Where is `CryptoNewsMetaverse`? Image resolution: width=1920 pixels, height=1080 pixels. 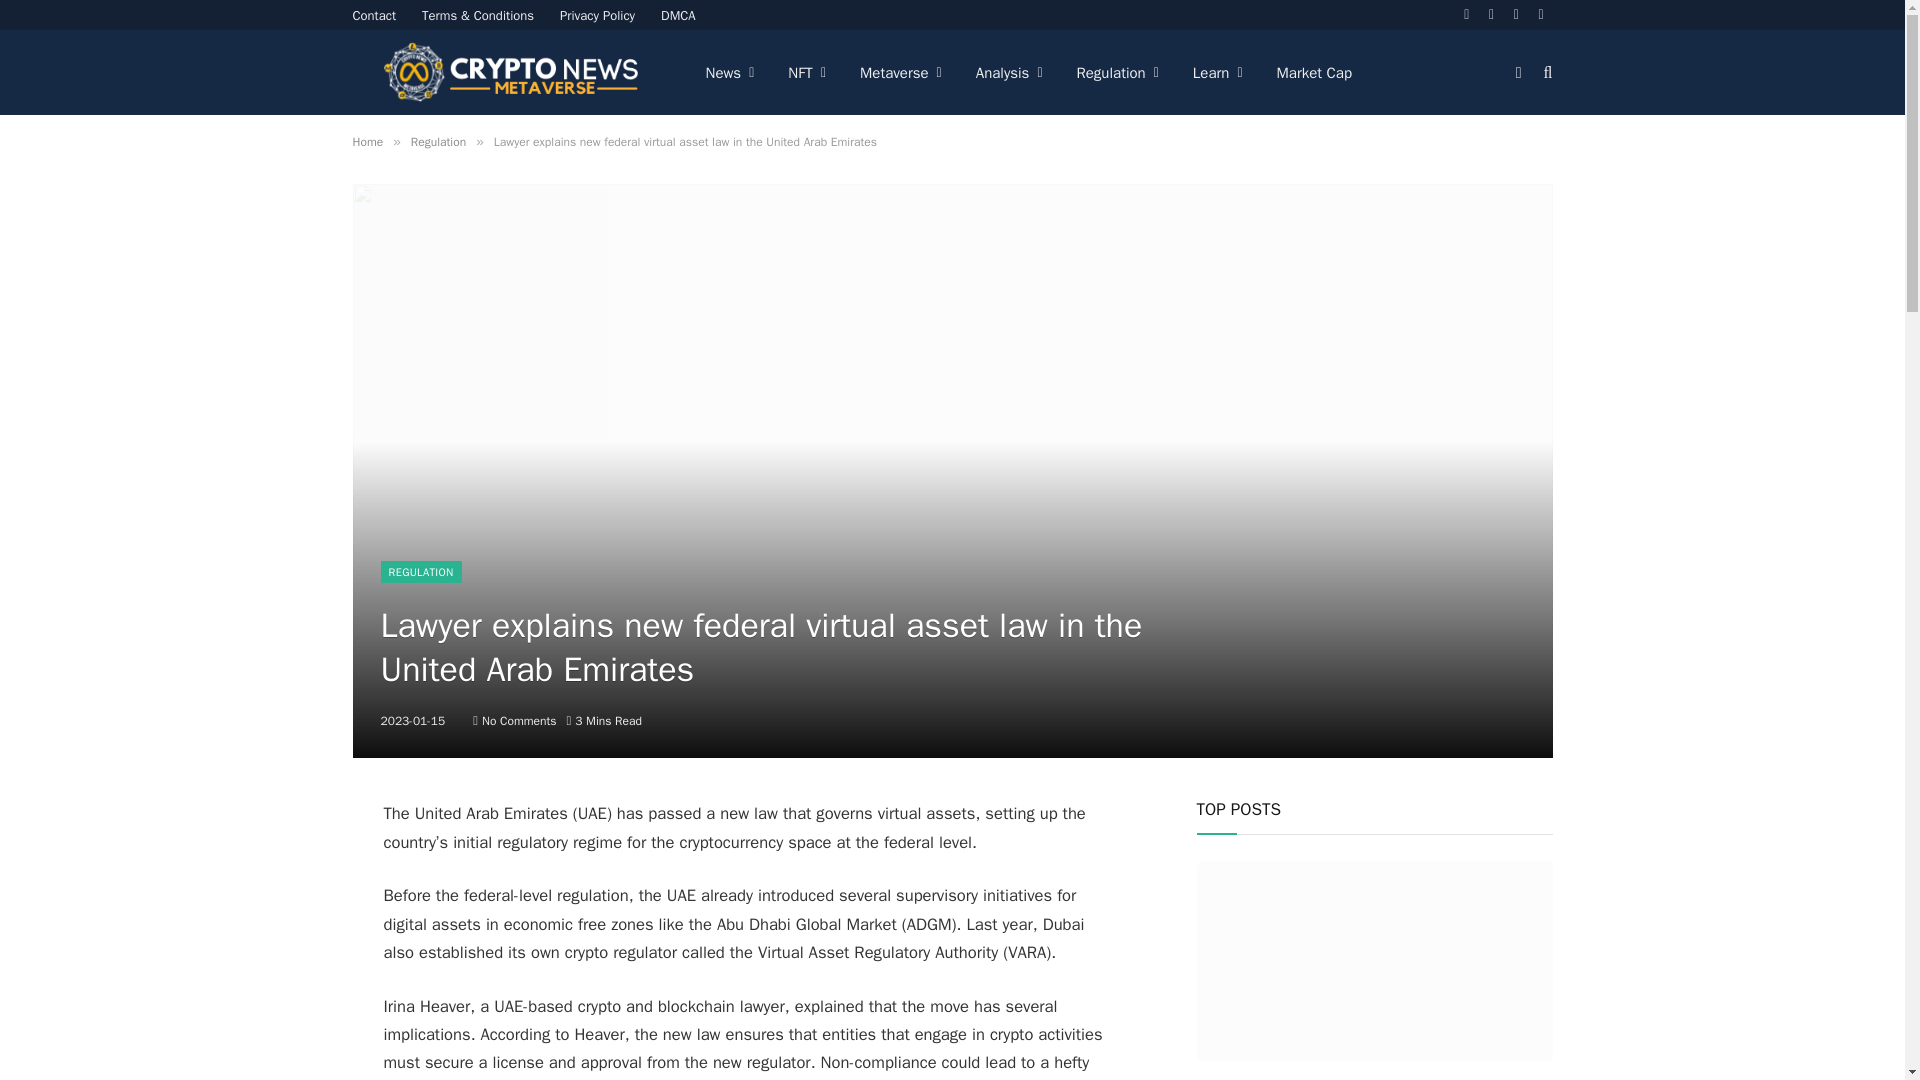
CryptoNewsMetaverse is located at coordinates (512, 72).